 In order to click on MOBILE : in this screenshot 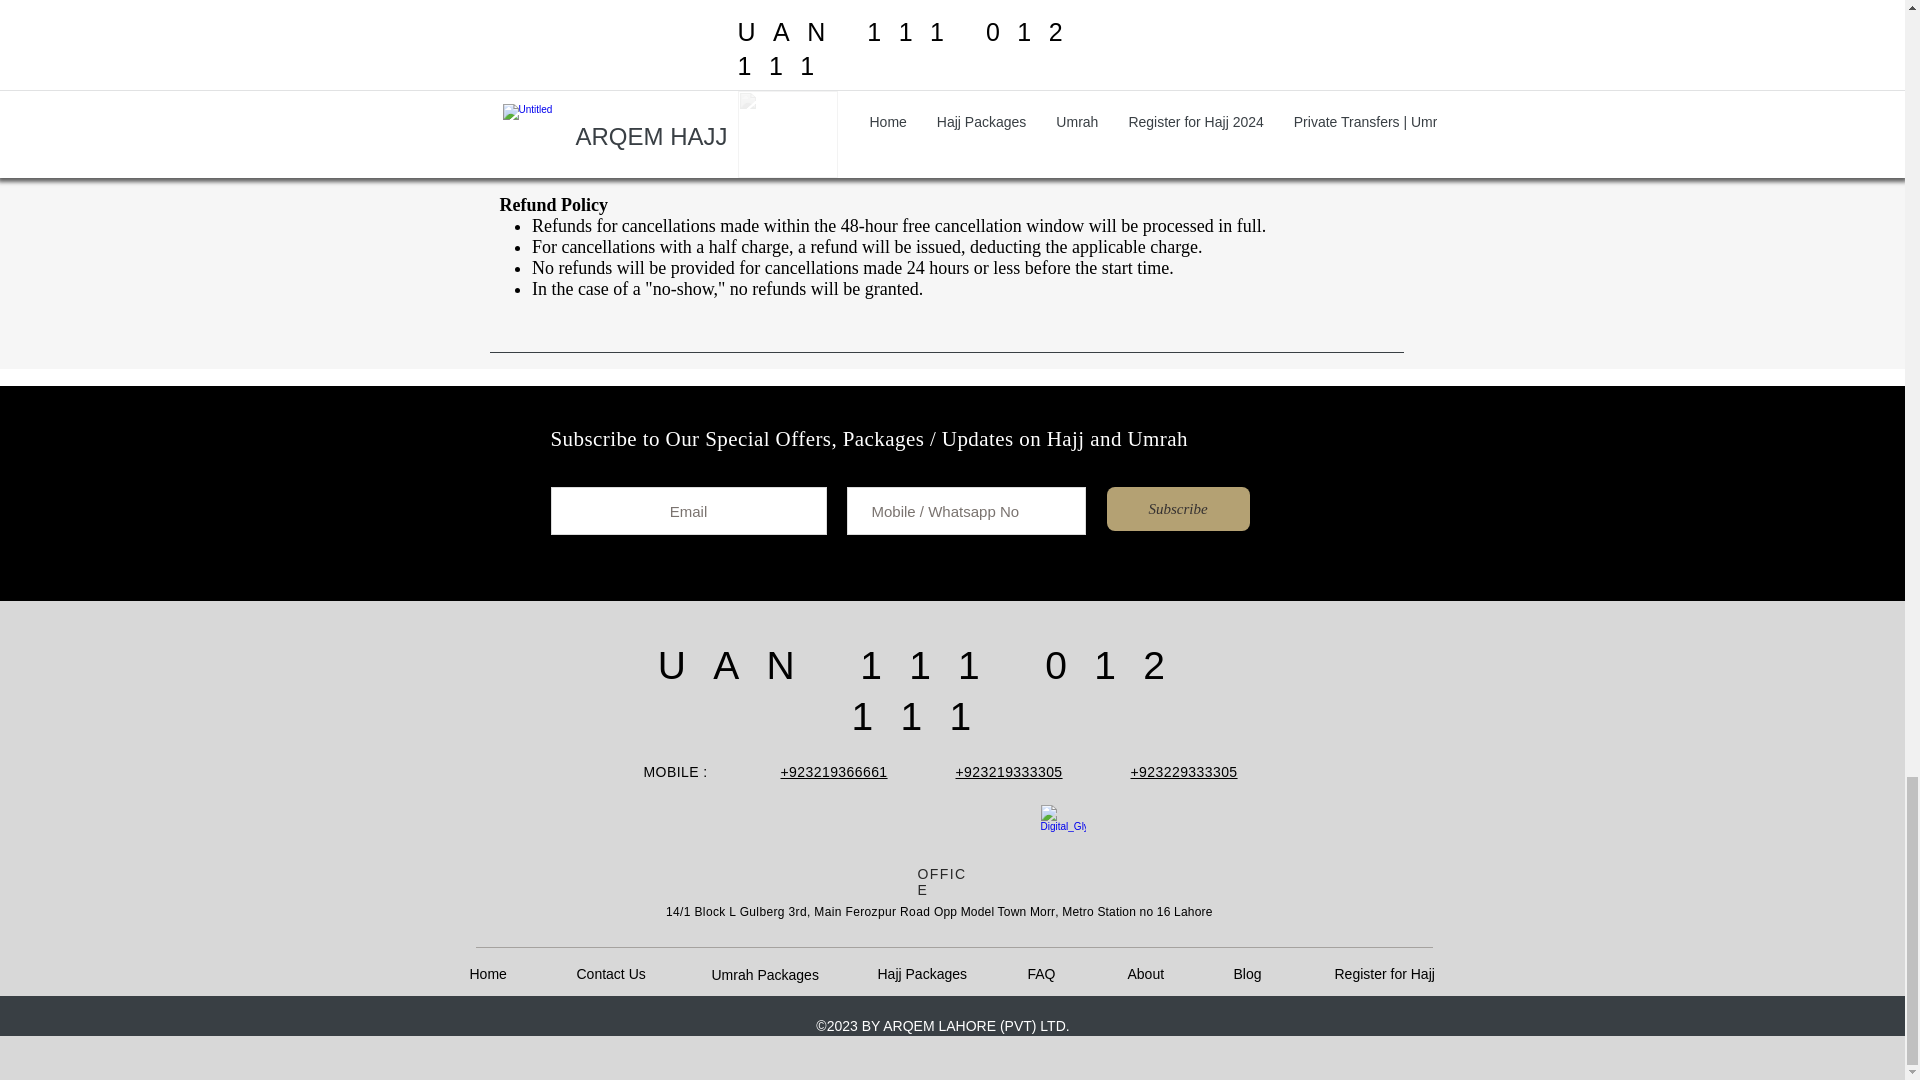, I will do `click(676, 771)`.